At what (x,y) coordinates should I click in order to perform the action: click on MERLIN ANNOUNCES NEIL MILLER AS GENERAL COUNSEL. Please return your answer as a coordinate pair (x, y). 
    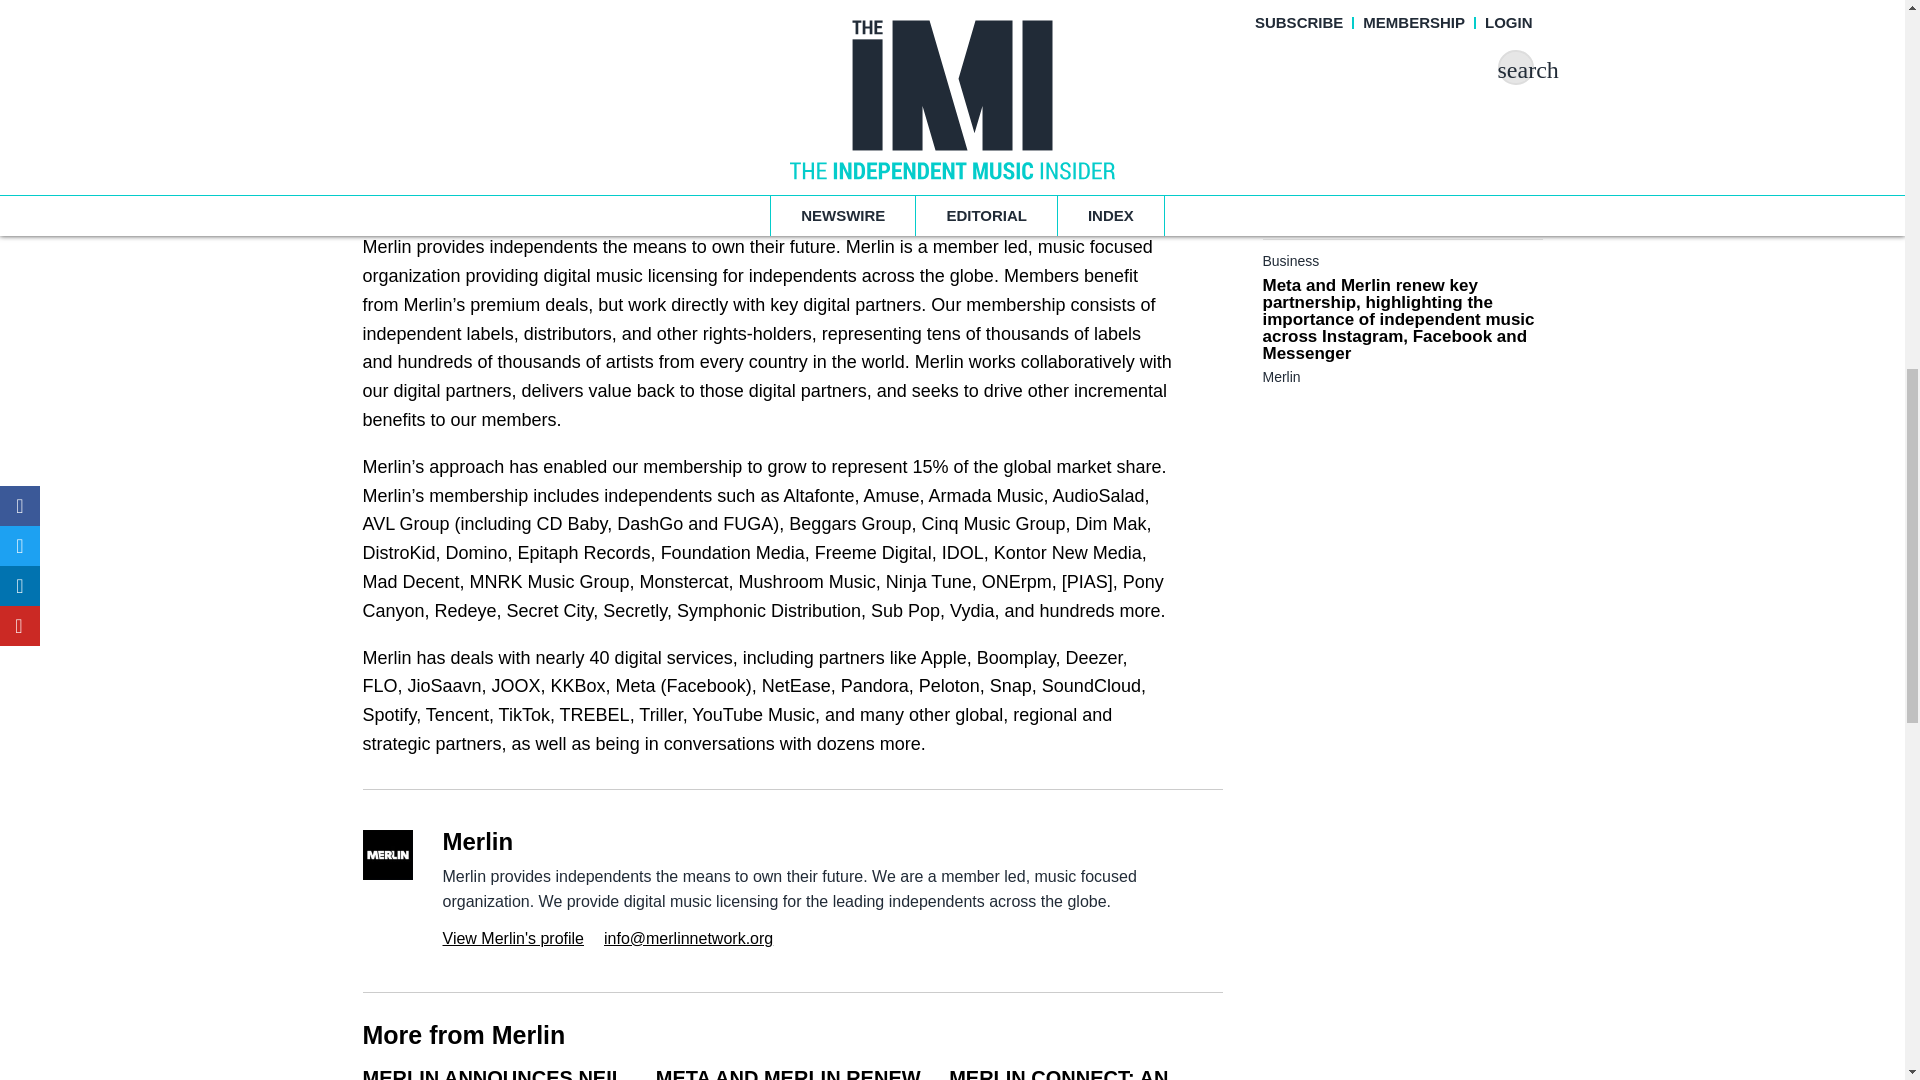
    Looking at the image, I should click on (492, 1074).